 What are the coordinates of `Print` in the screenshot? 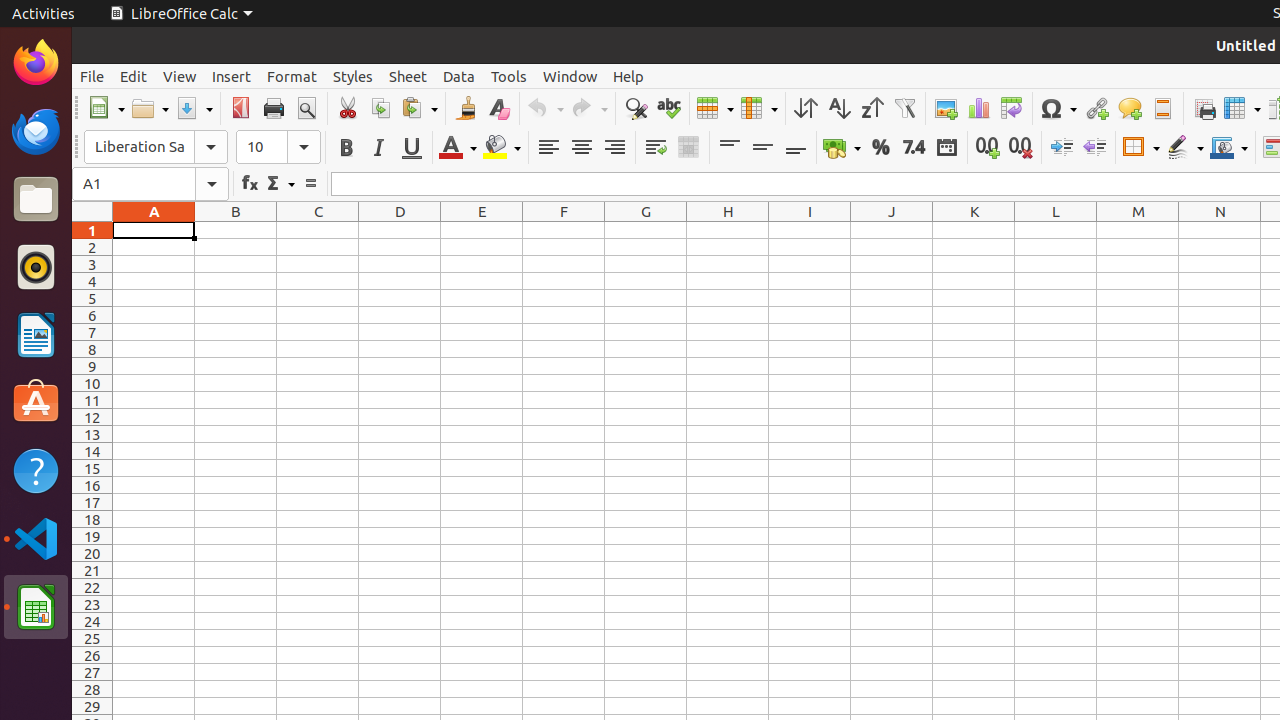 It's located at (274, 108).